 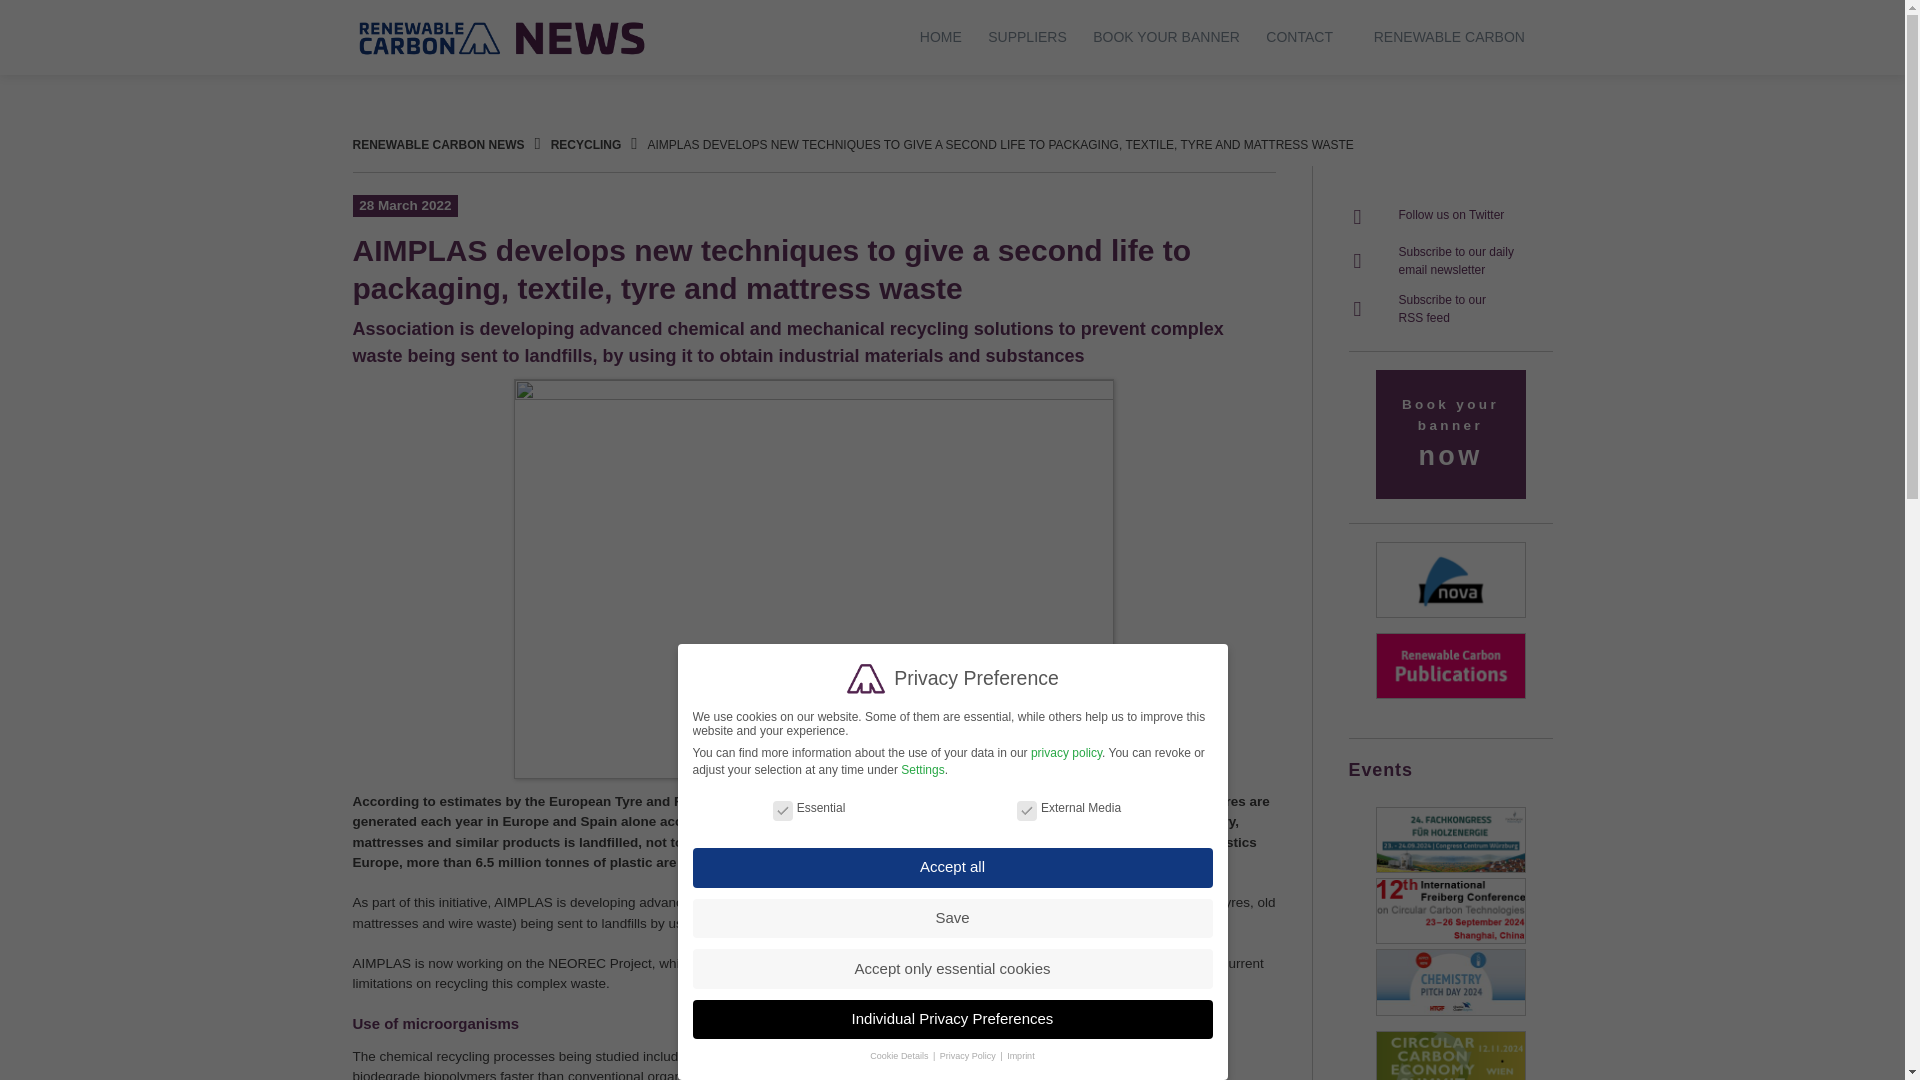 What do you see at coordinates (502, 37) in the screenshot?
I see `Renewable Carbon News` at bounding box center [502, 37].